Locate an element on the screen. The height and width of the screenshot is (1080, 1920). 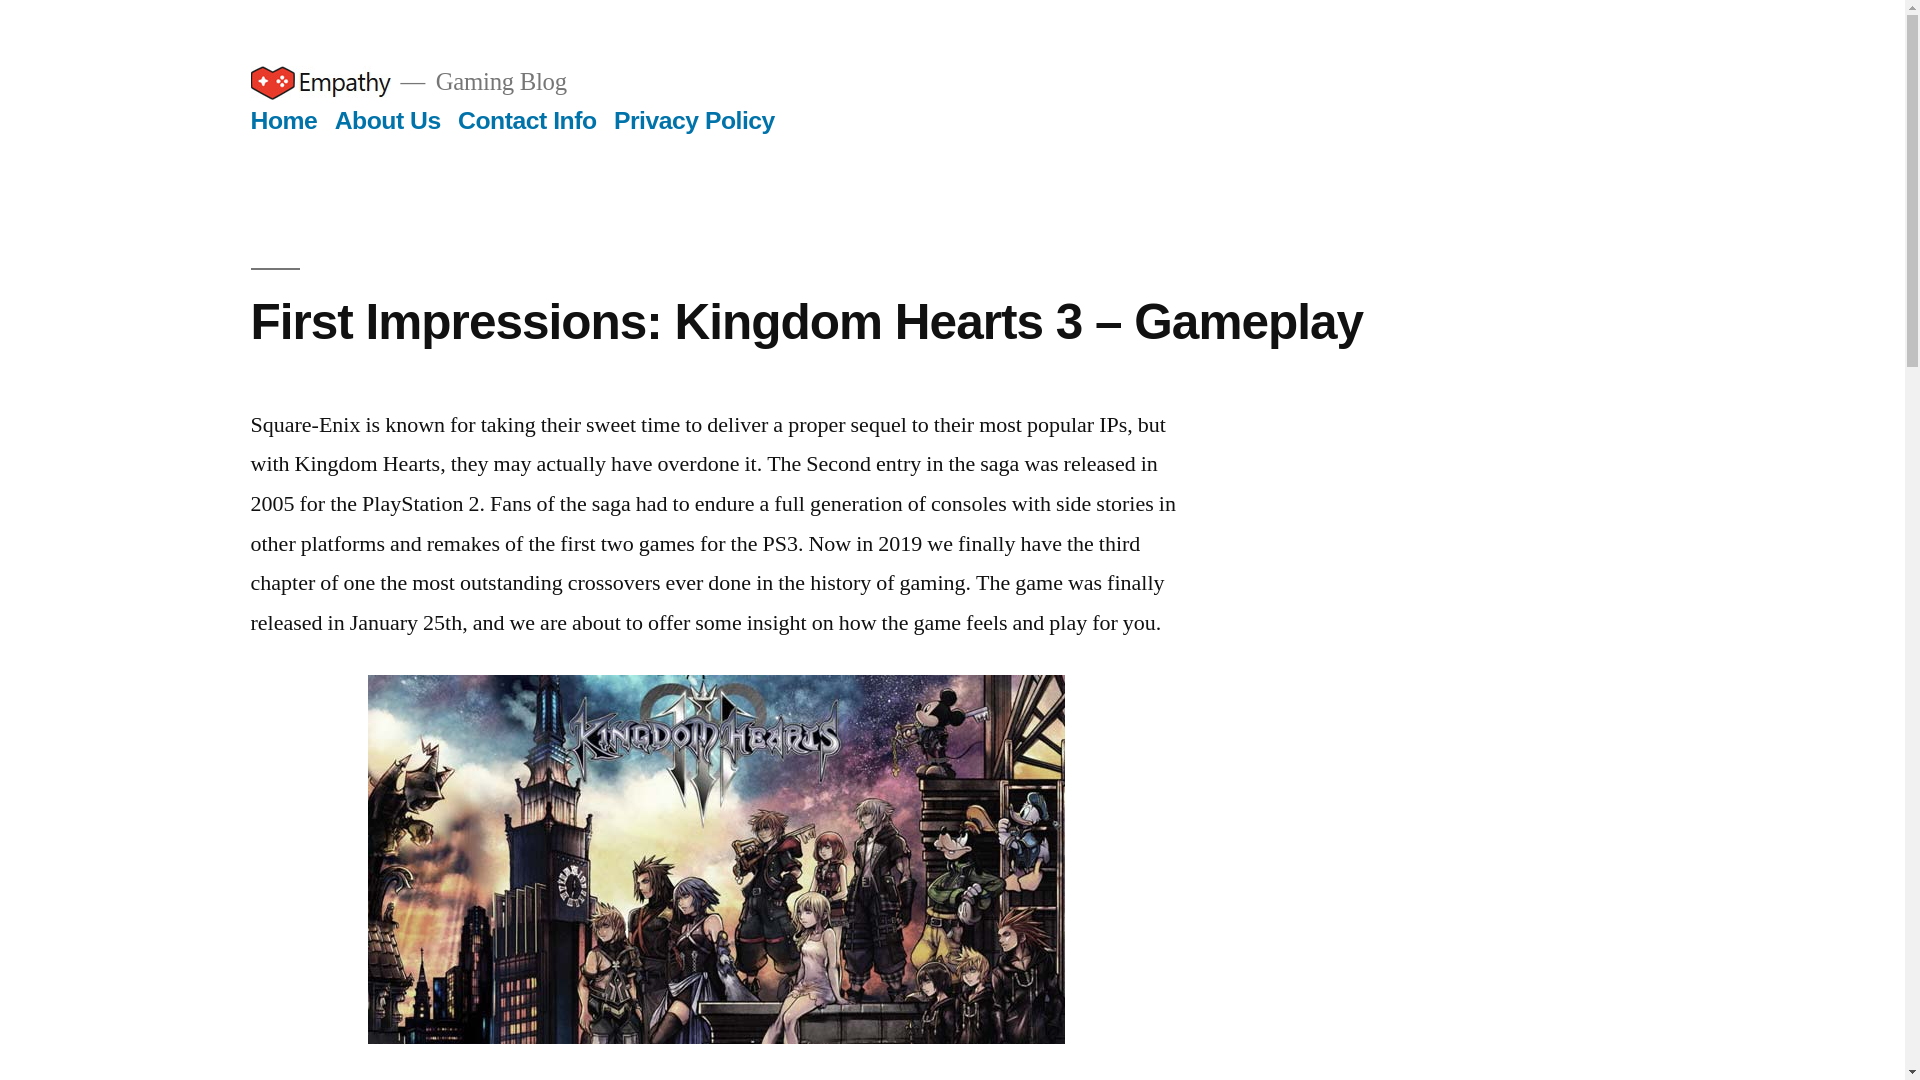
About Us is located at coordinates (388, 118).